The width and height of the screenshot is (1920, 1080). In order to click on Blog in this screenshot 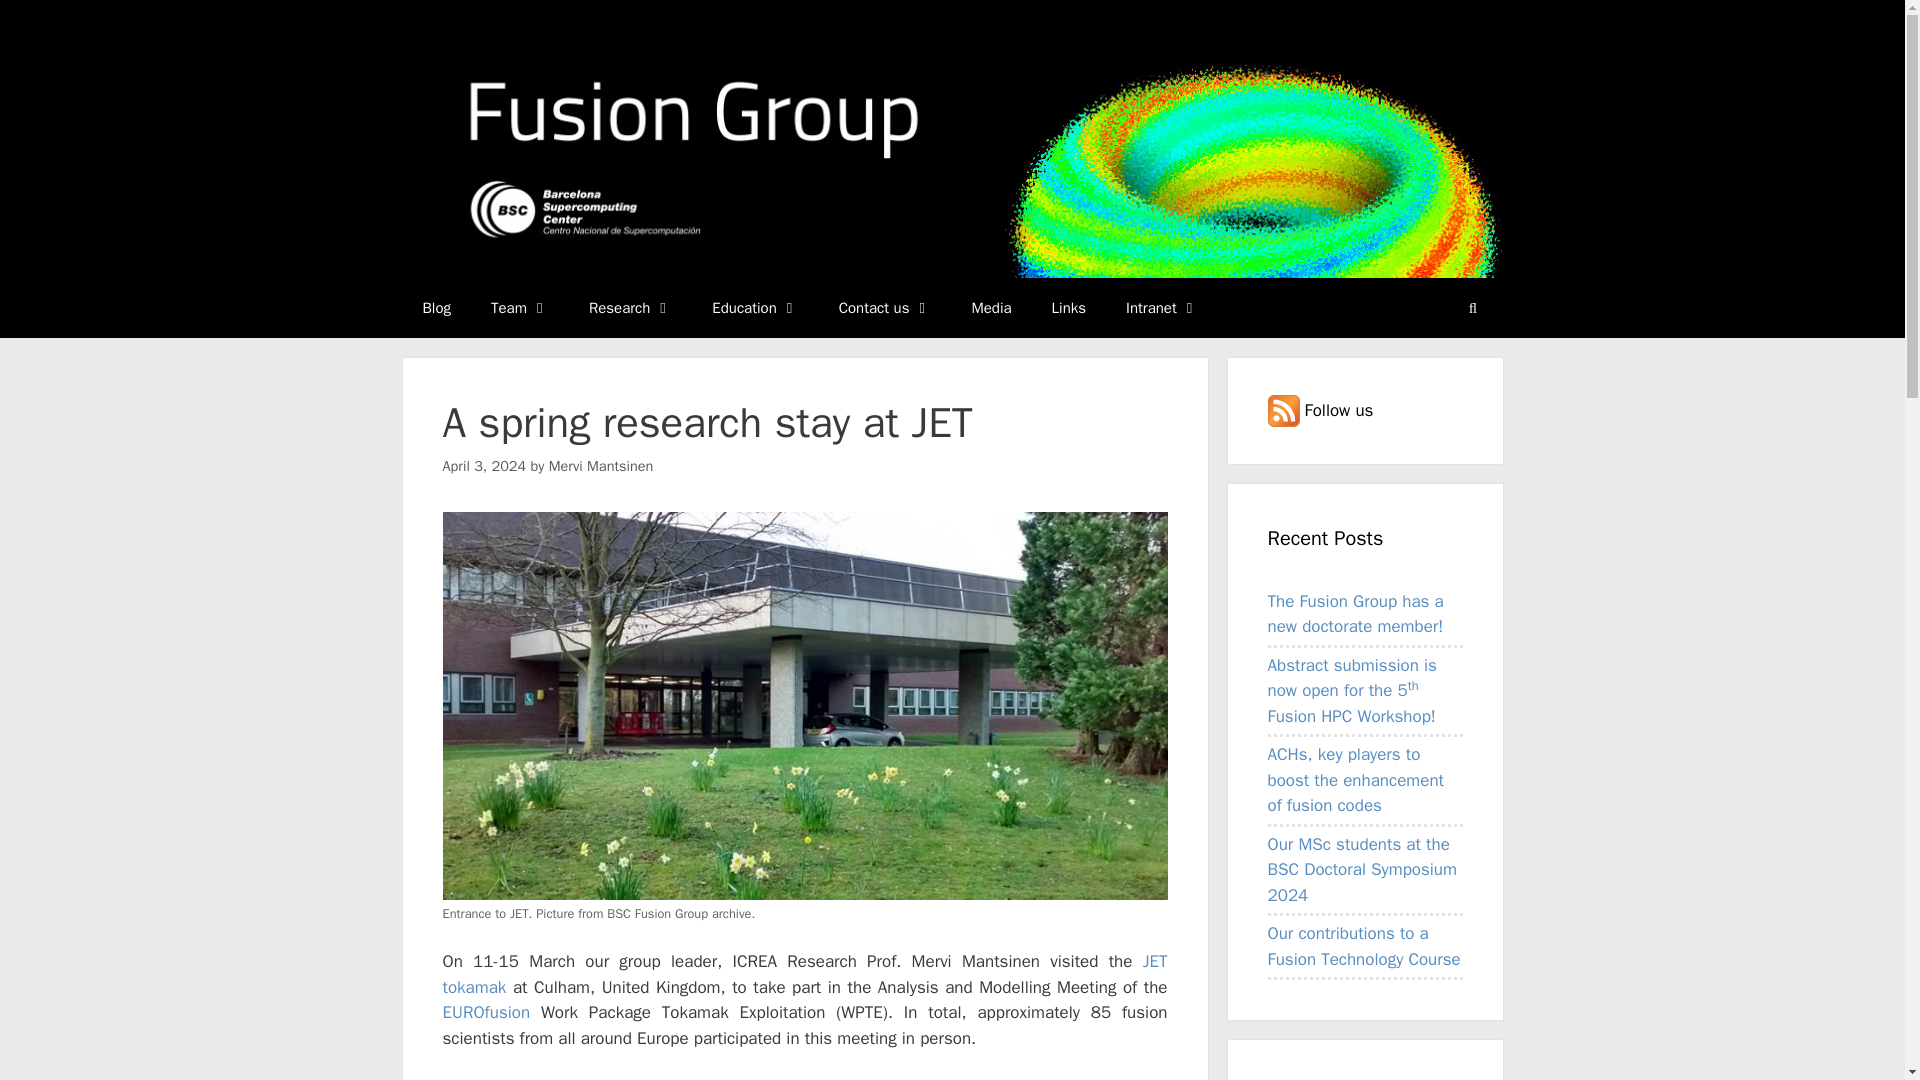, I will do `click(436, 308)`.